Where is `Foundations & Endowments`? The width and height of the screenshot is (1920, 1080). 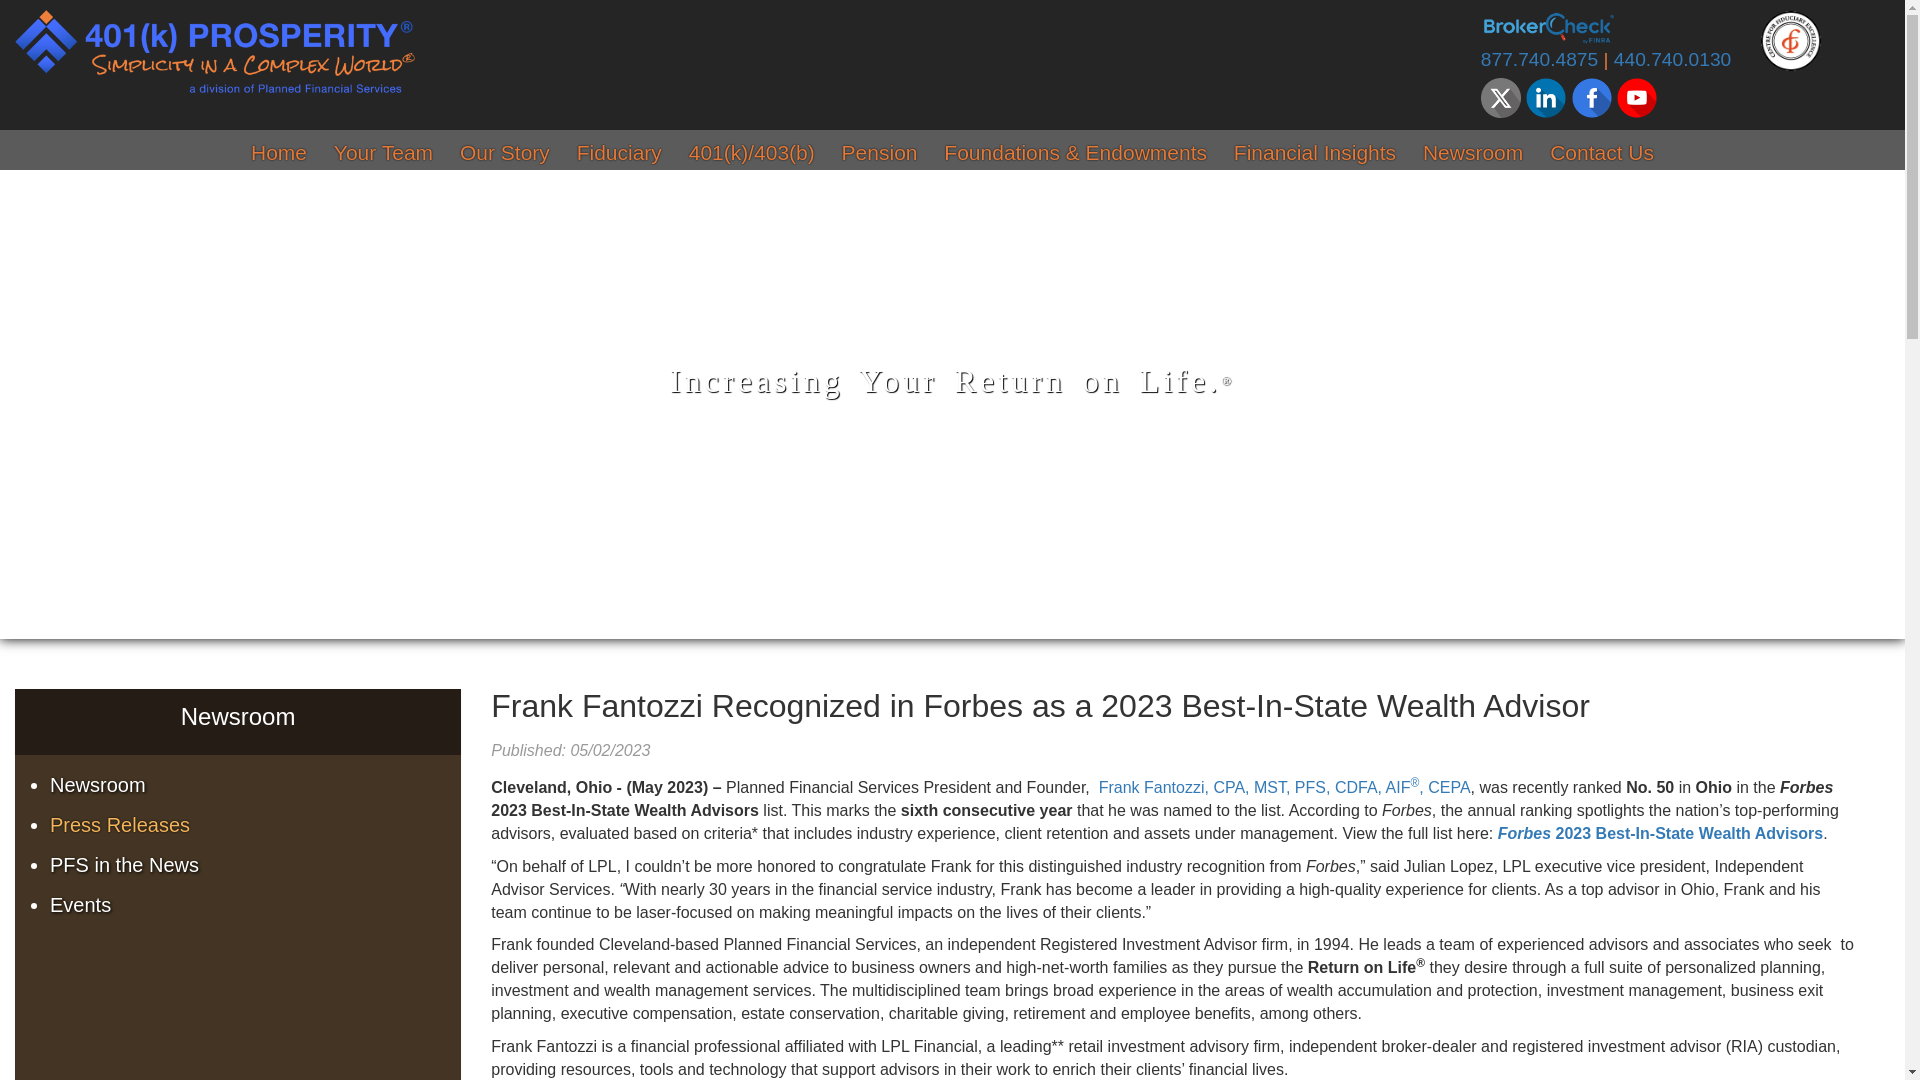
Foundations & Endowments is located at coordinates (1076, 156).